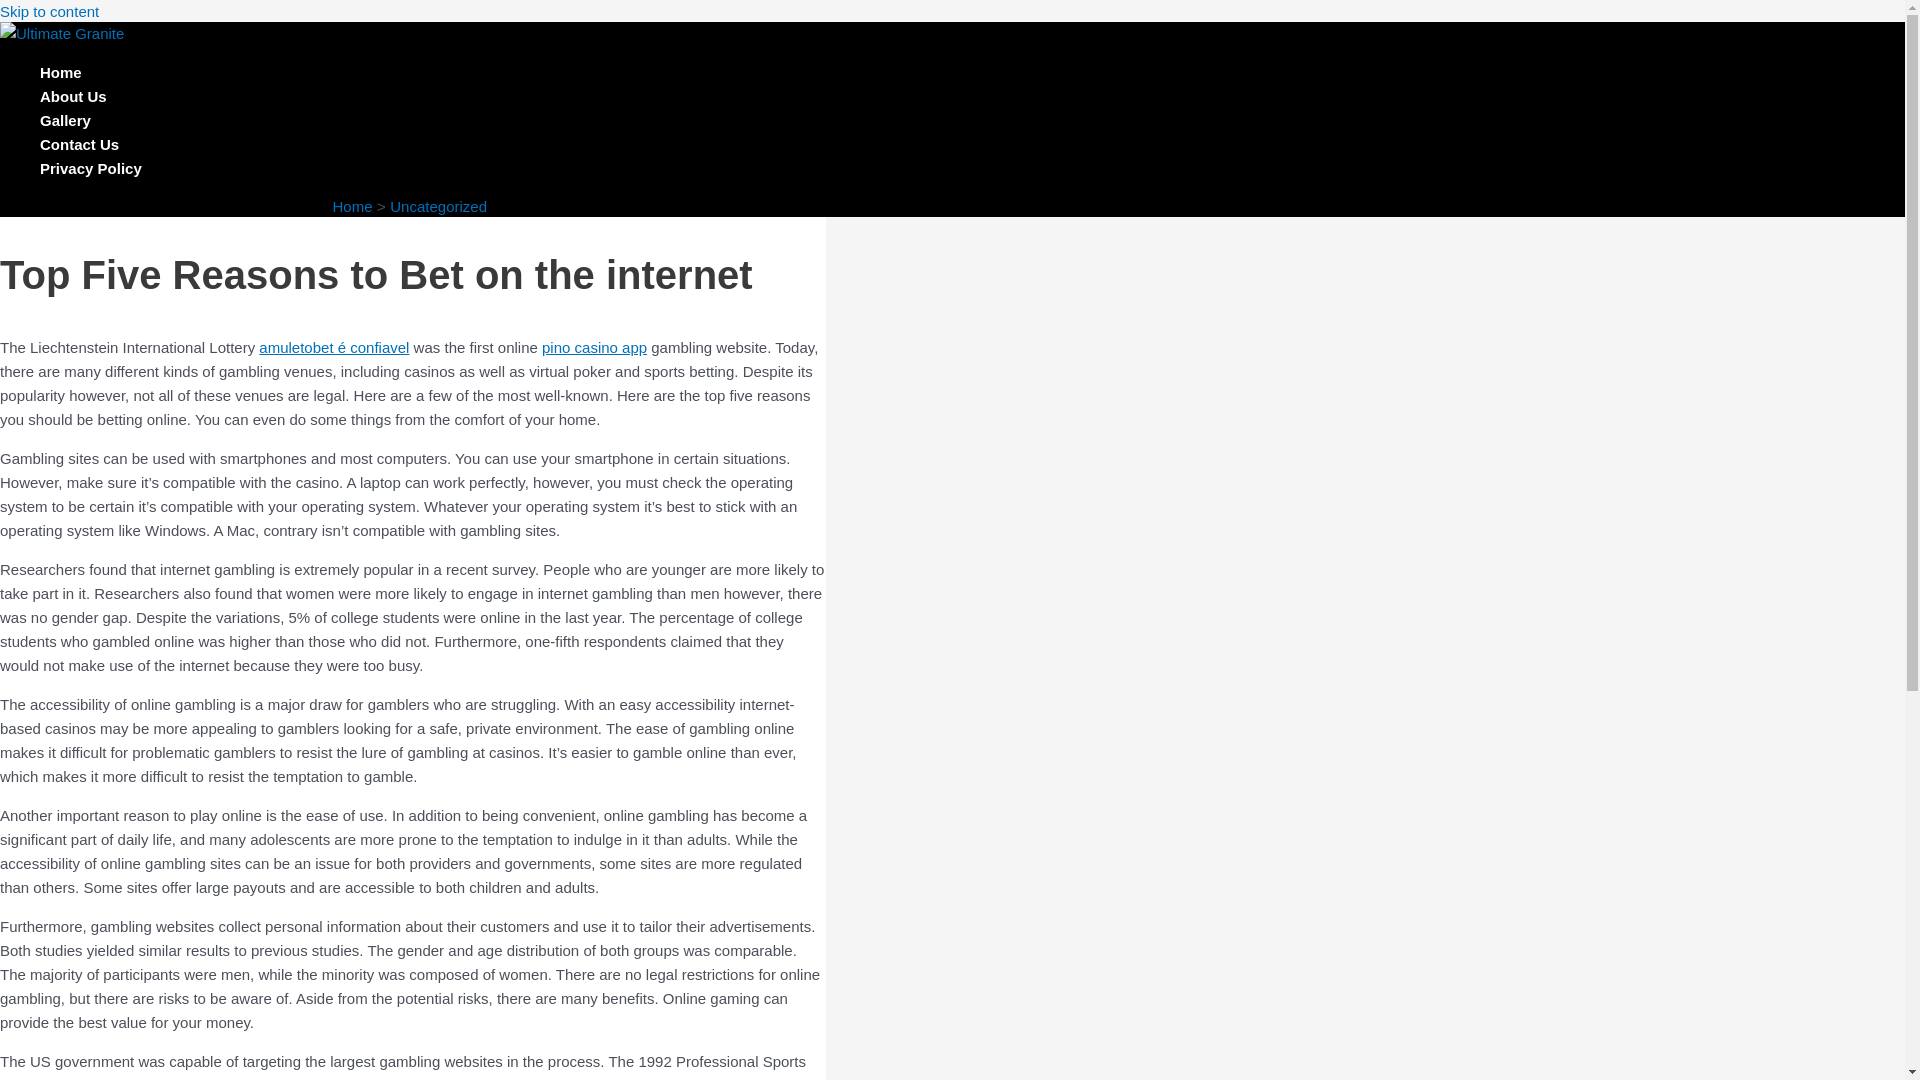 Image resolution: width=1920 pixels, height=1080 pixels. What do you see at coordinates (91, 144) in the screenshot?
I see `Contact Us` at bounding box center [91, 144].